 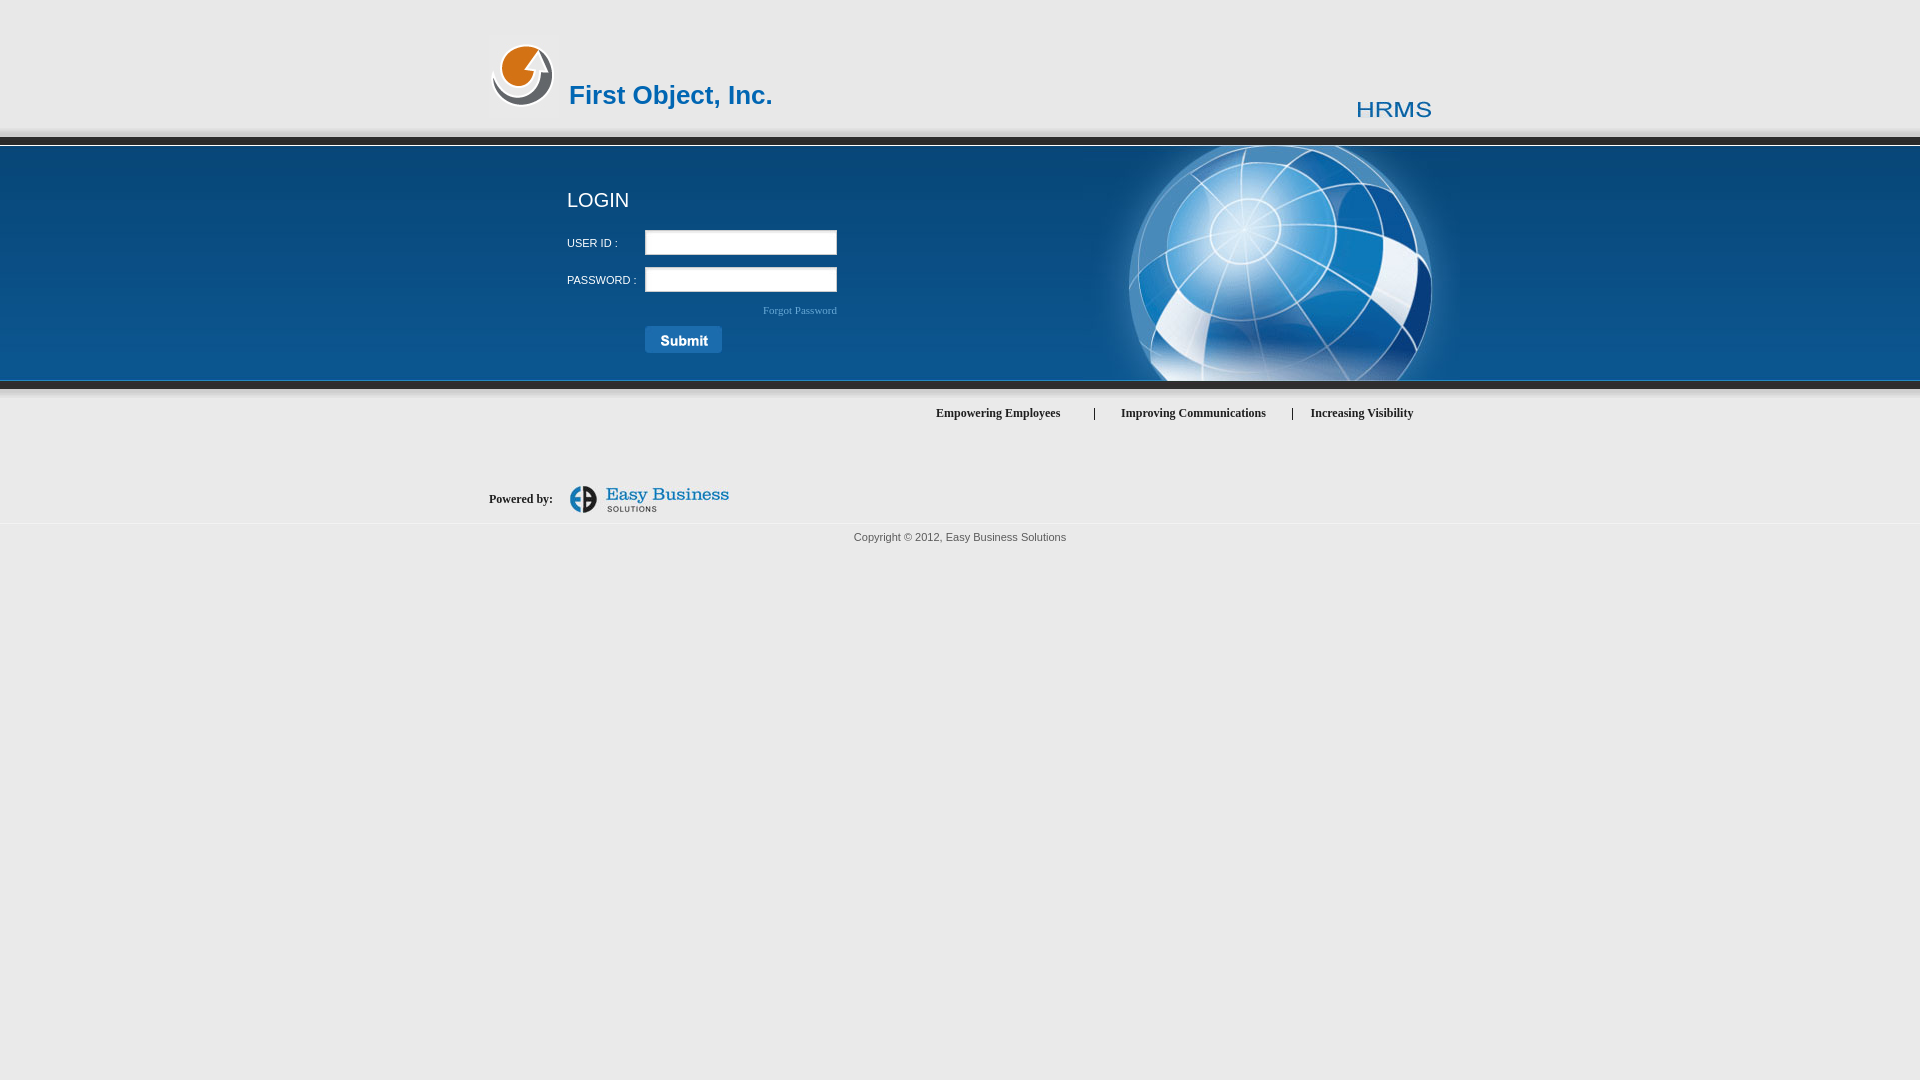 What do you see at coordinates (800, 310) in the screenshot?
I see `Forgot Password` at bounding box center [800, 310].